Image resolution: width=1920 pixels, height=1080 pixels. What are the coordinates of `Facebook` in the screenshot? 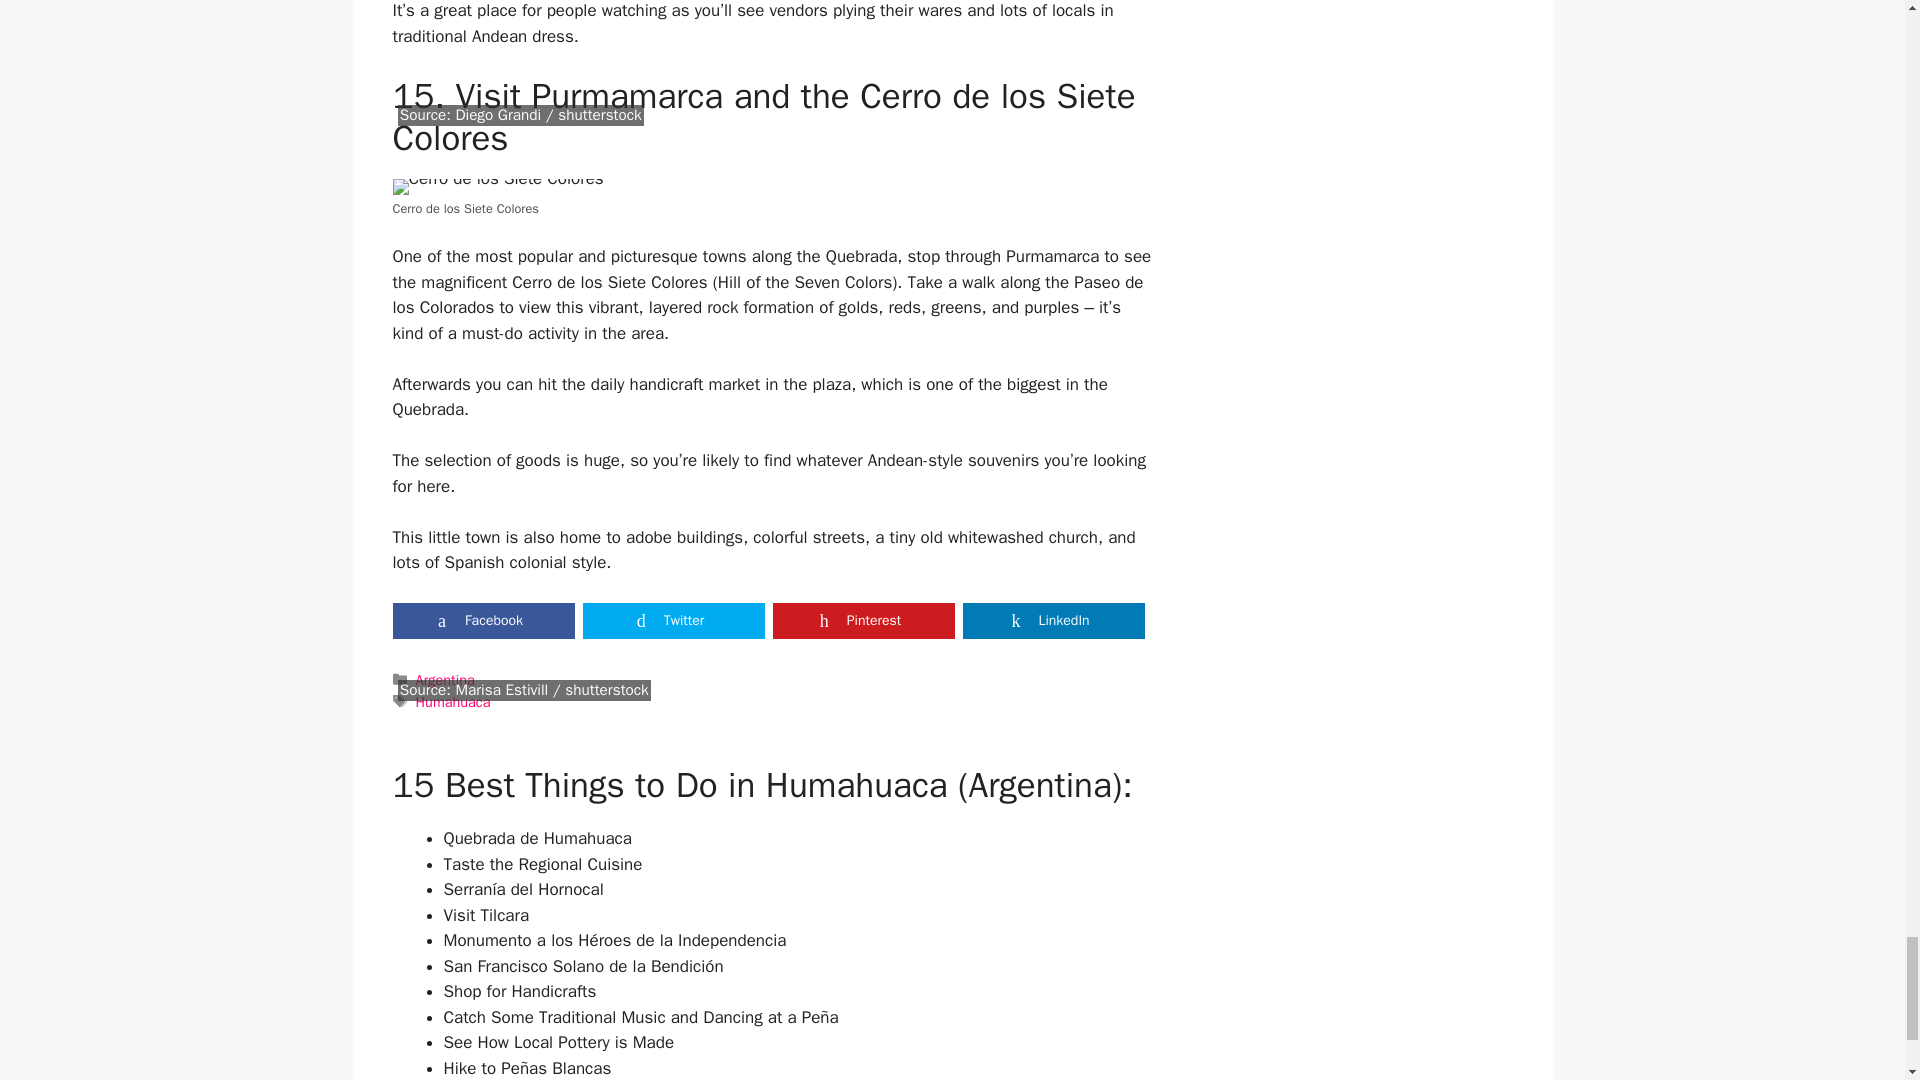 It's located at (482, 620).